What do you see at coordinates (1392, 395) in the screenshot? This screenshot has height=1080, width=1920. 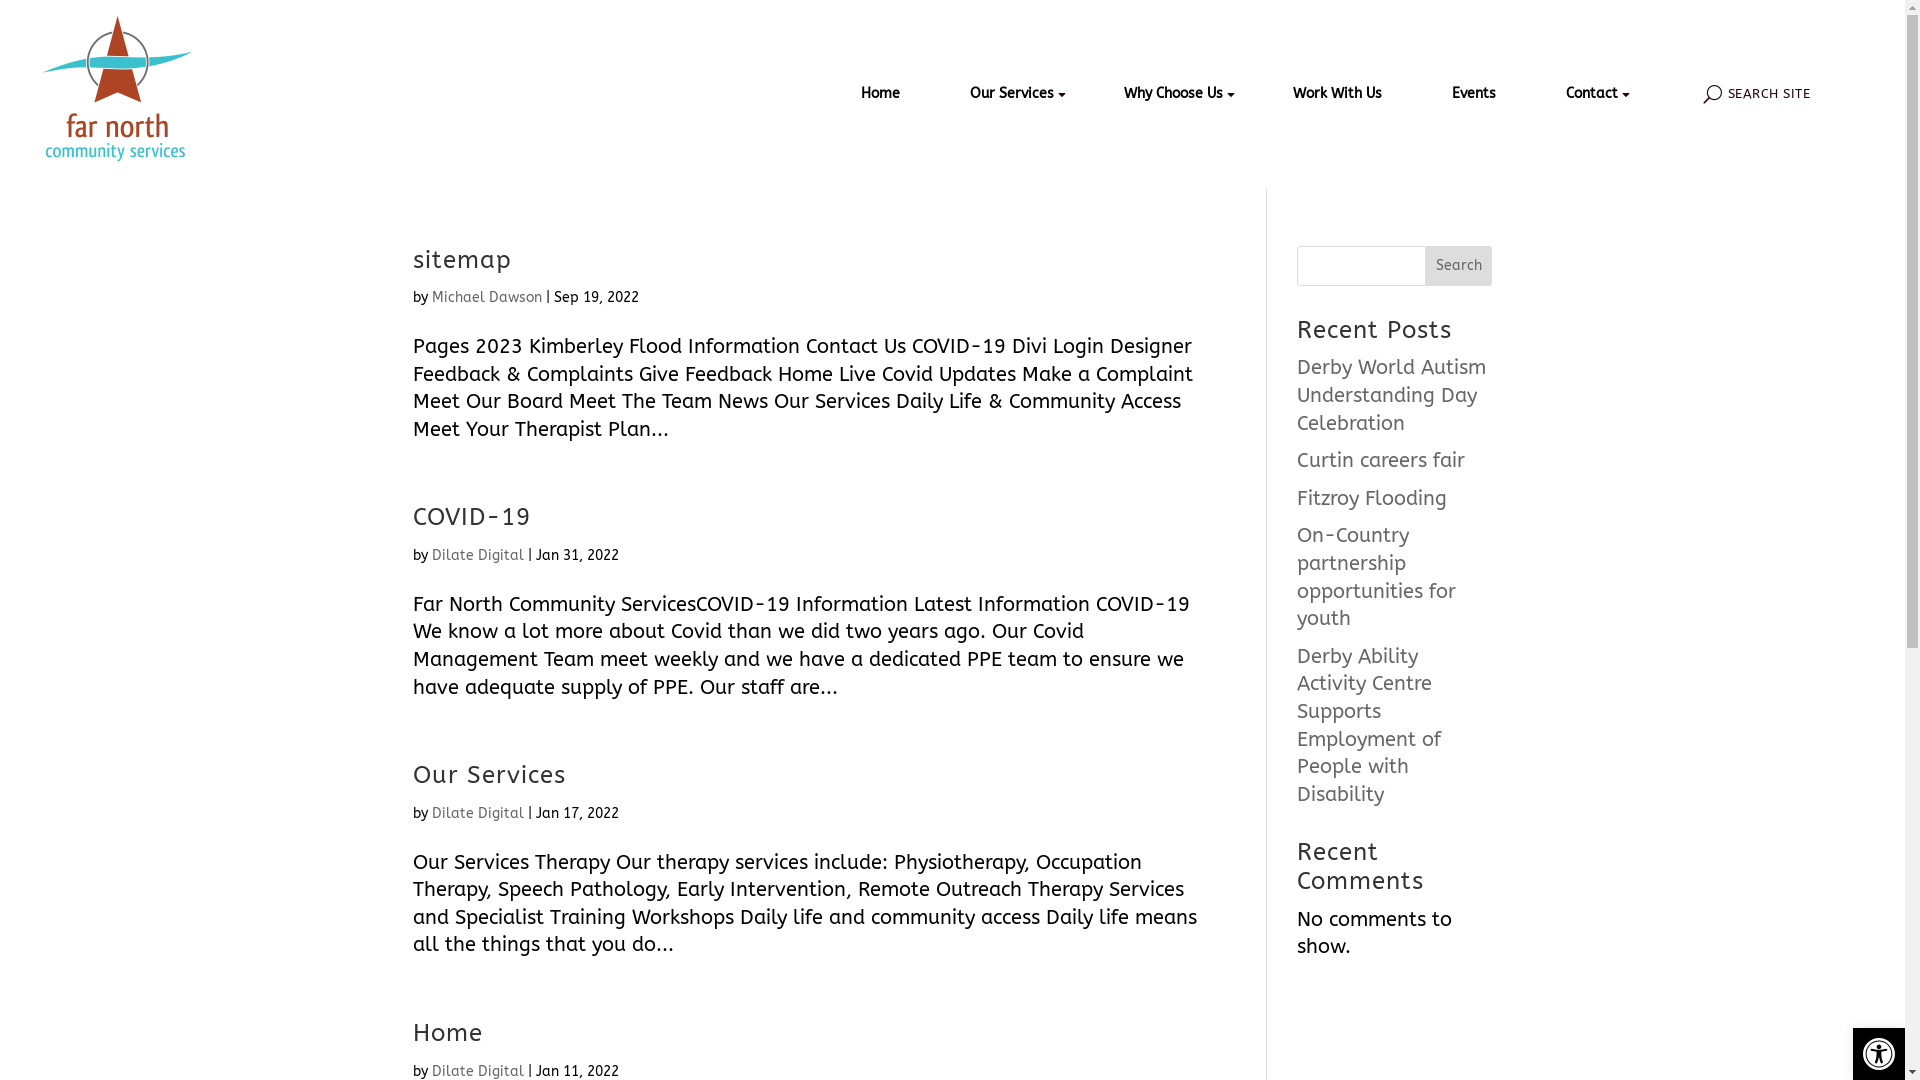 I see `Derby World Autism Understanding Day Celebration` at bounding box center [1392, 395].